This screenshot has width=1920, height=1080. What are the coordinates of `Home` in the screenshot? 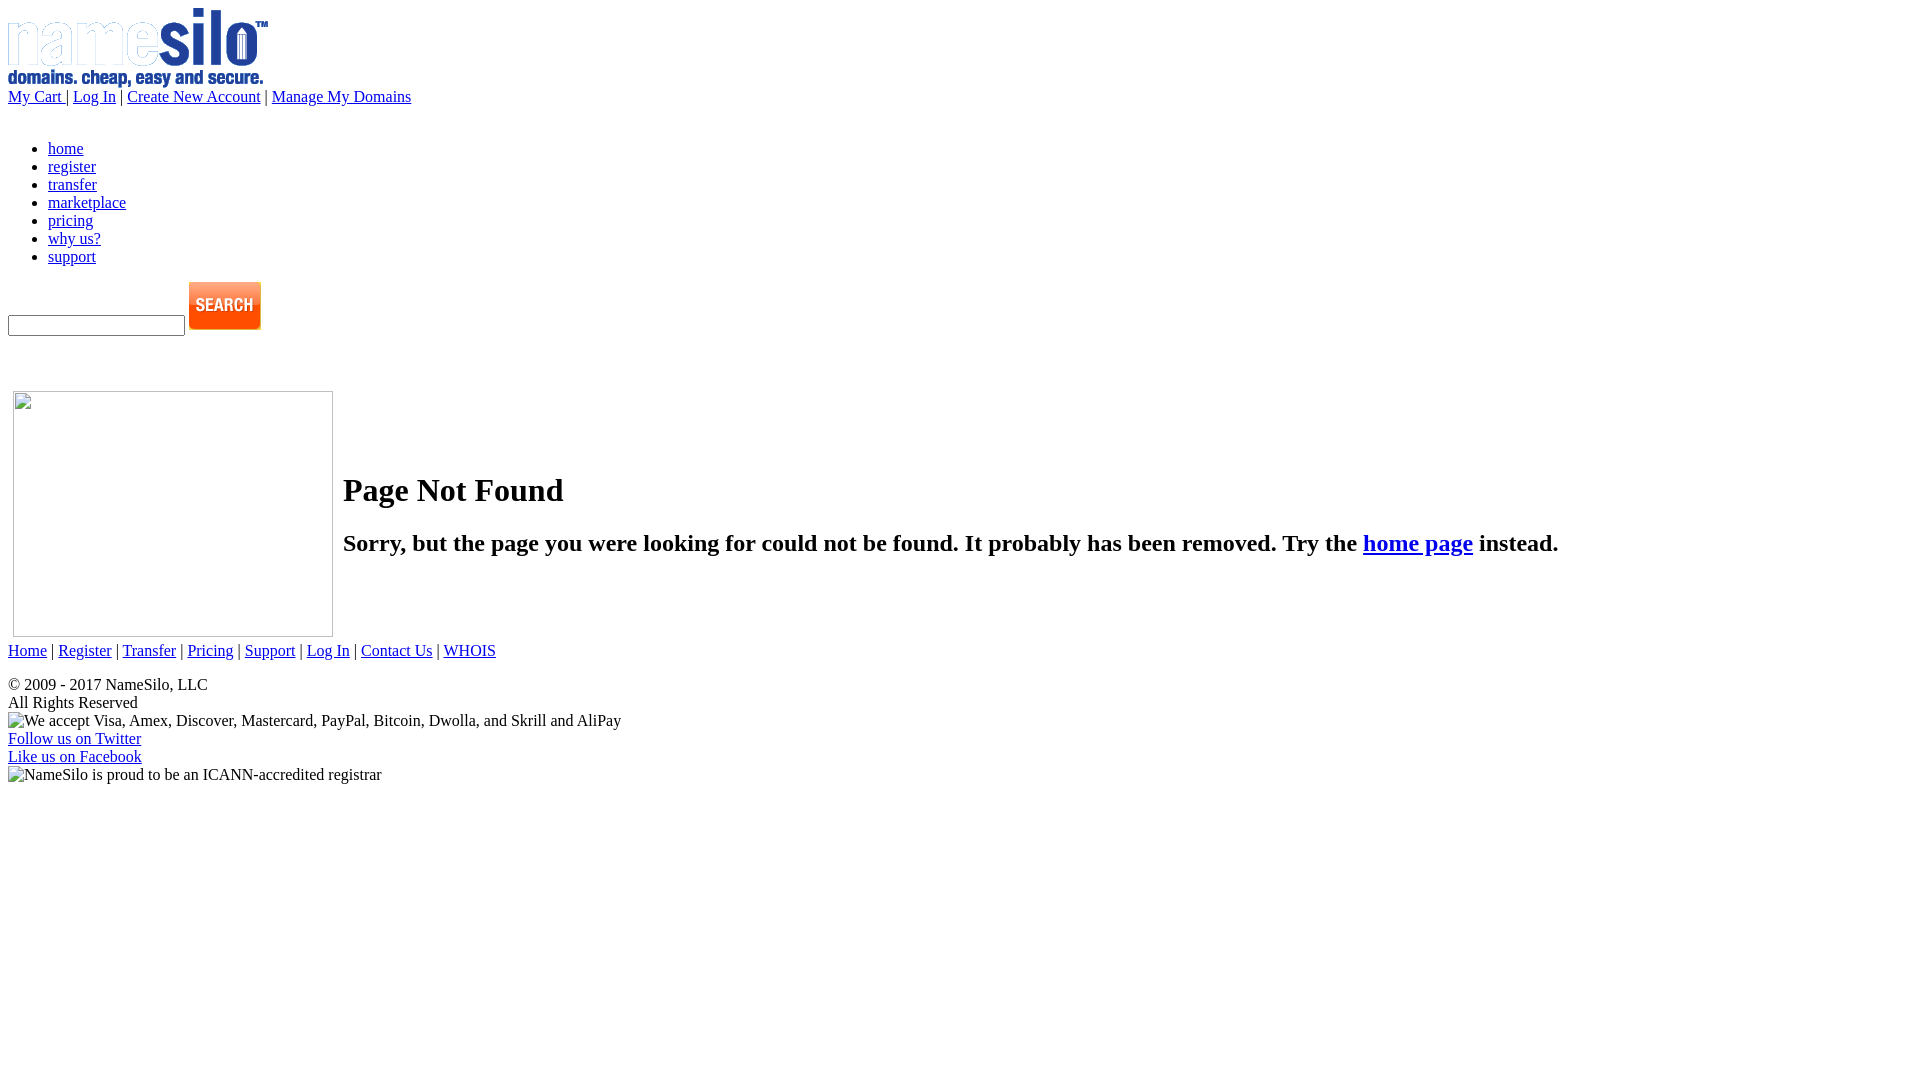 It's located at (28, 650).